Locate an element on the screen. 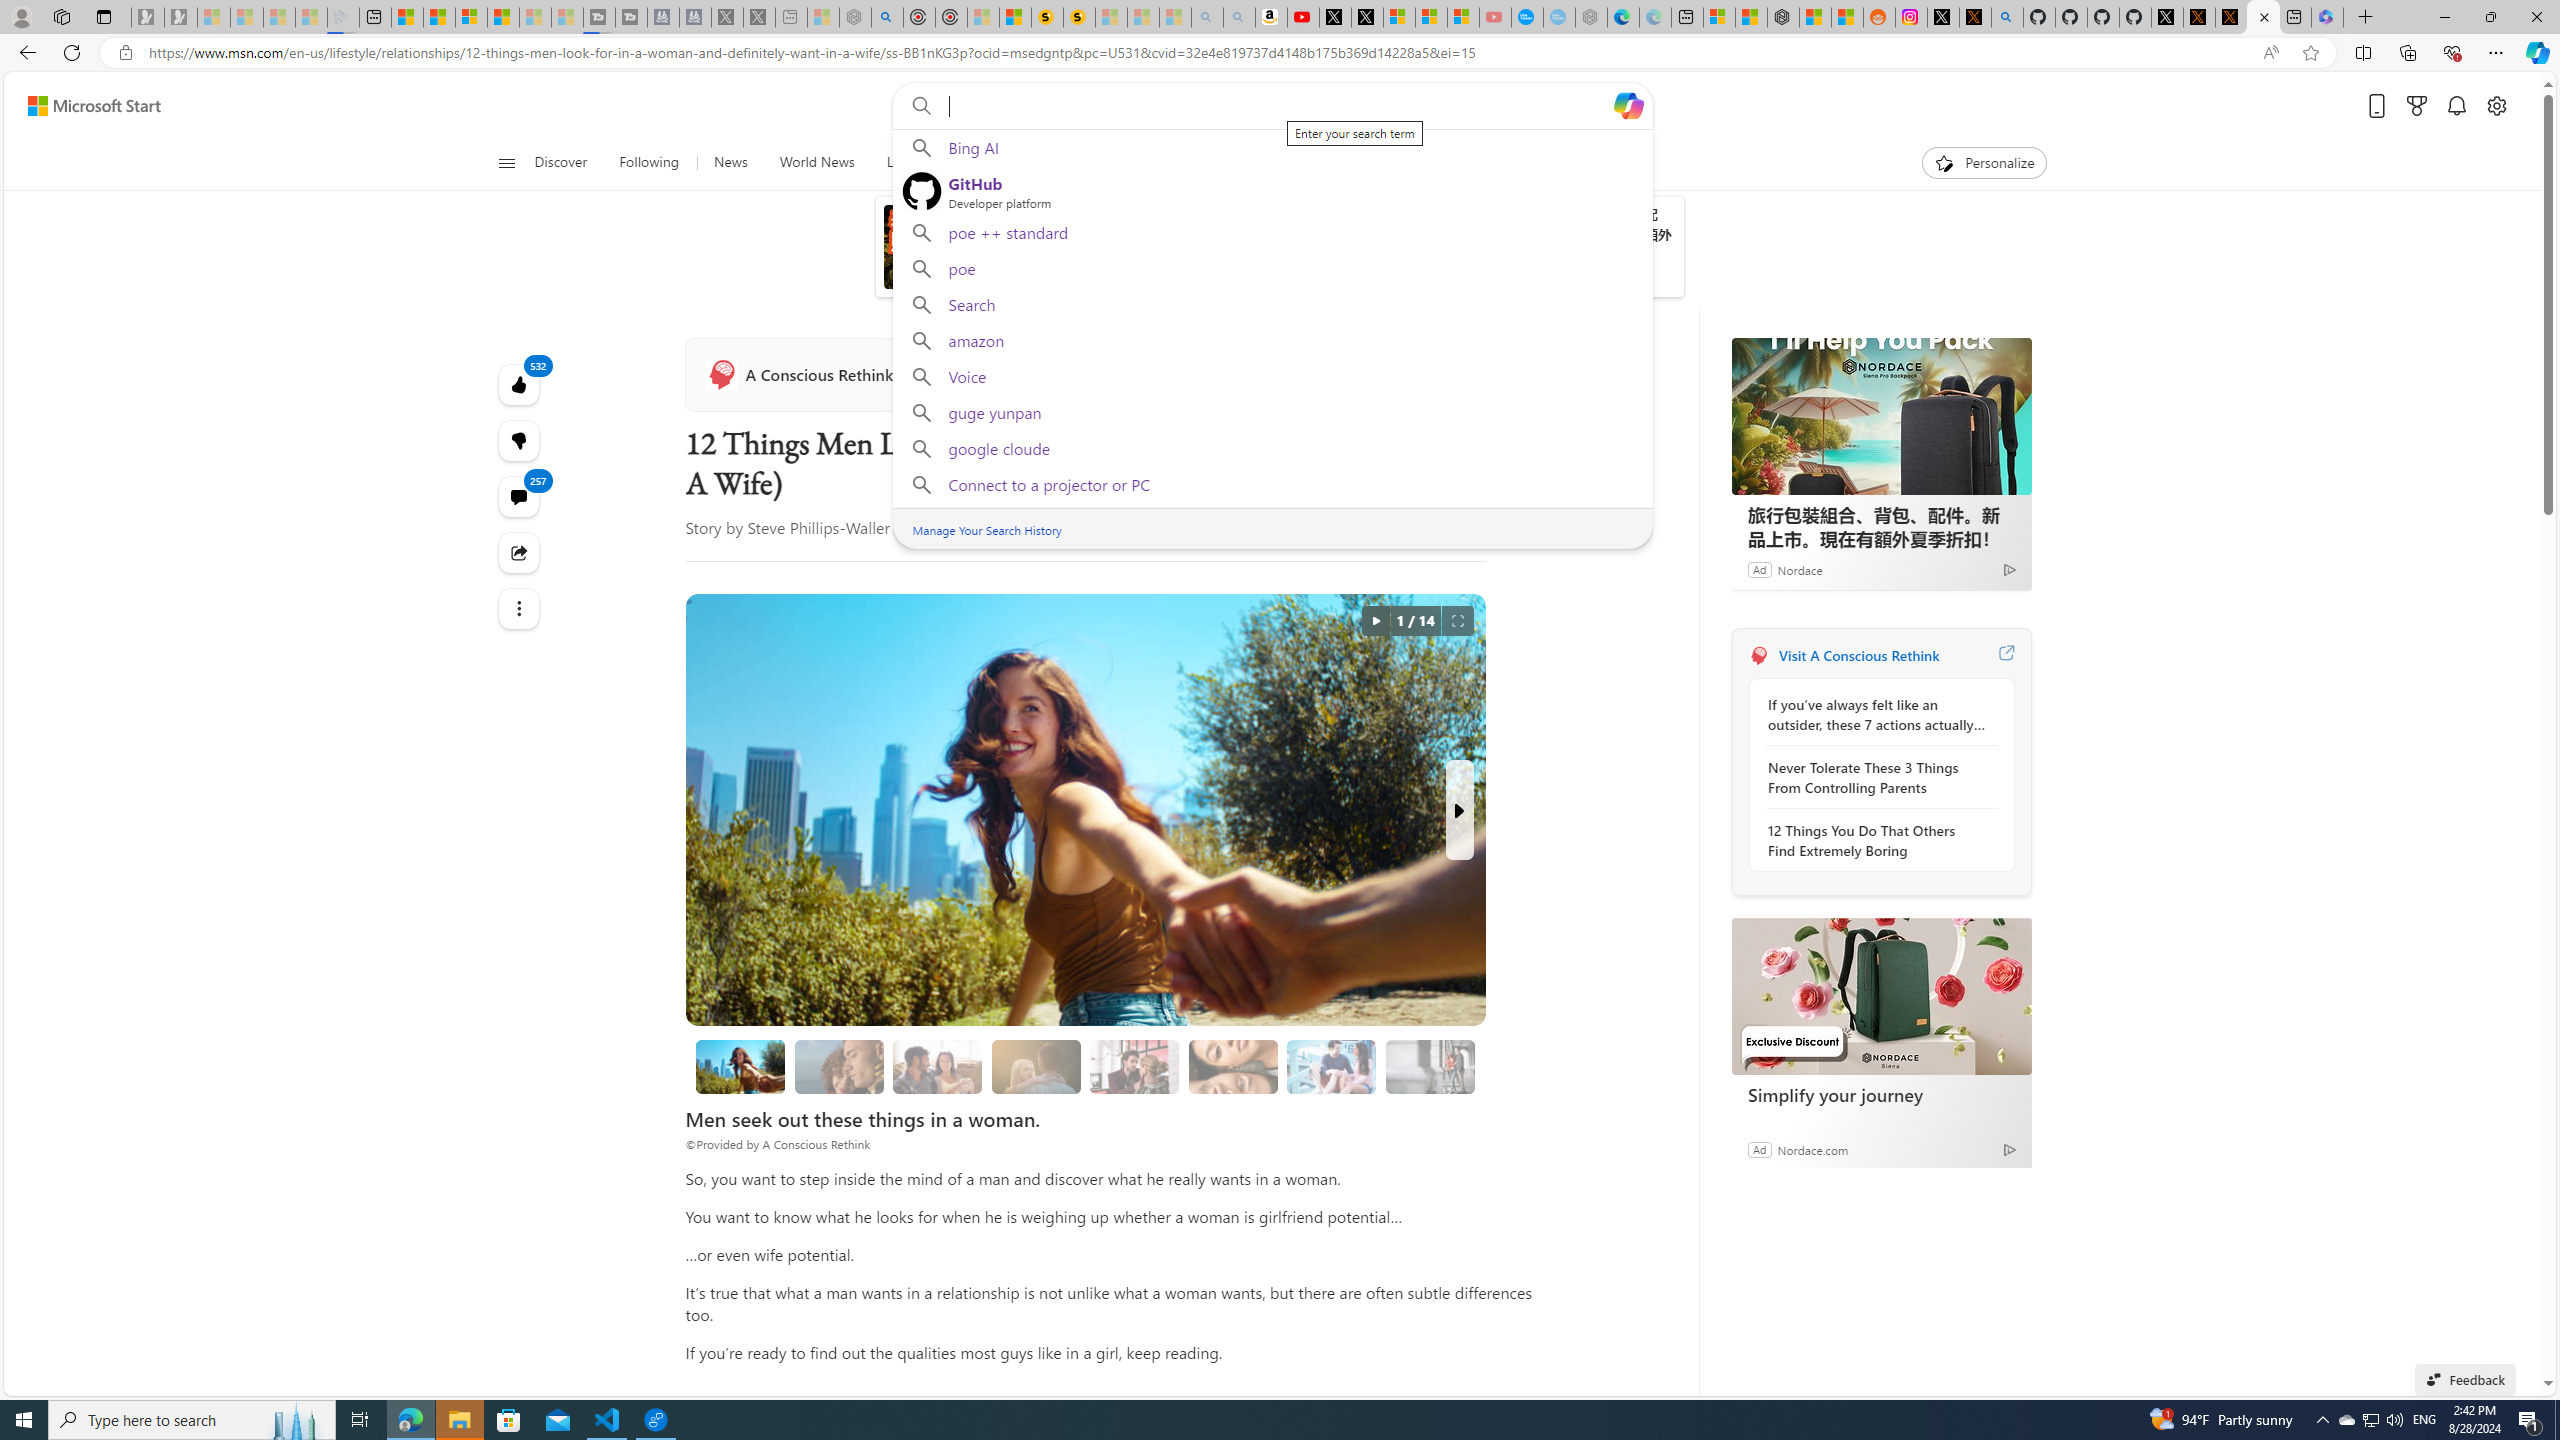 Image resolution: width=2560 pixels, height=1440 pixels. 532 Like is located at coordinates (520, 384).